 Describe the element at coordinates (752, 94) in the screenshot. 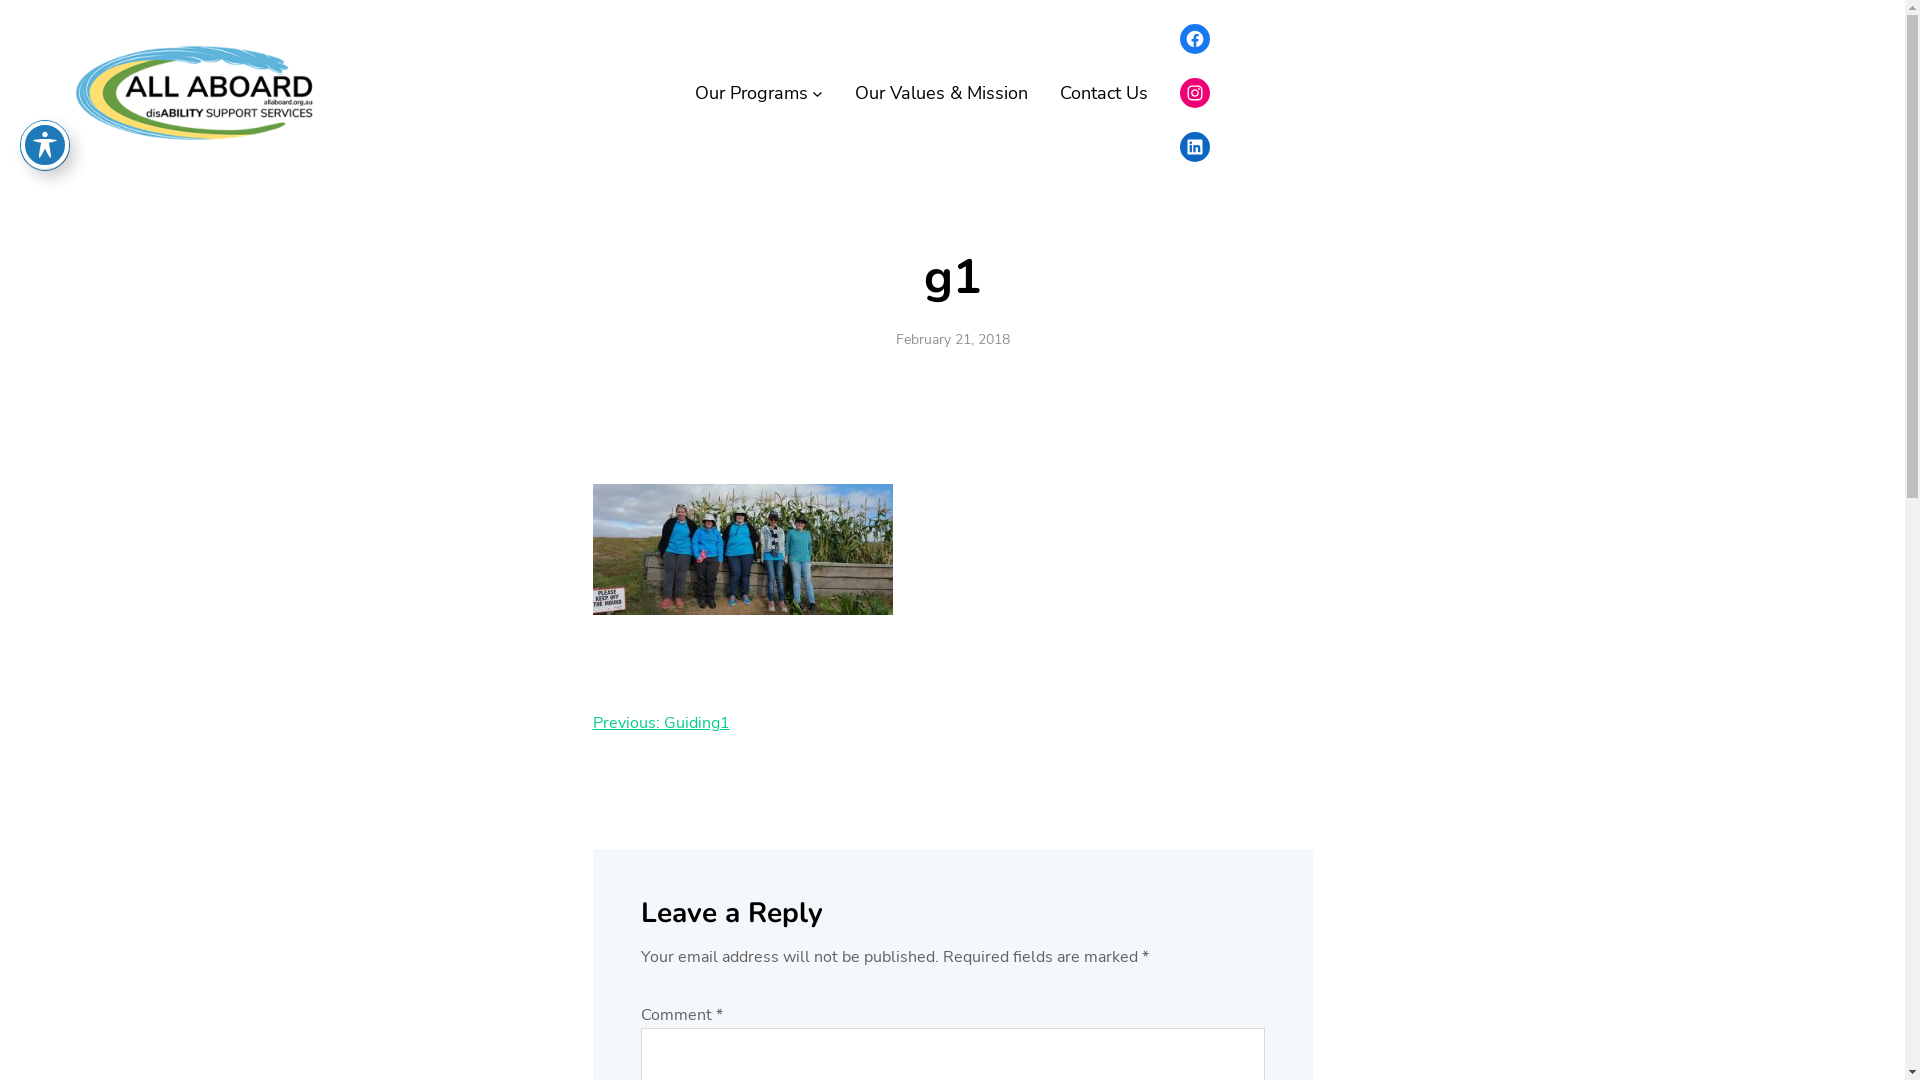

I see `Our Programs` at that location.